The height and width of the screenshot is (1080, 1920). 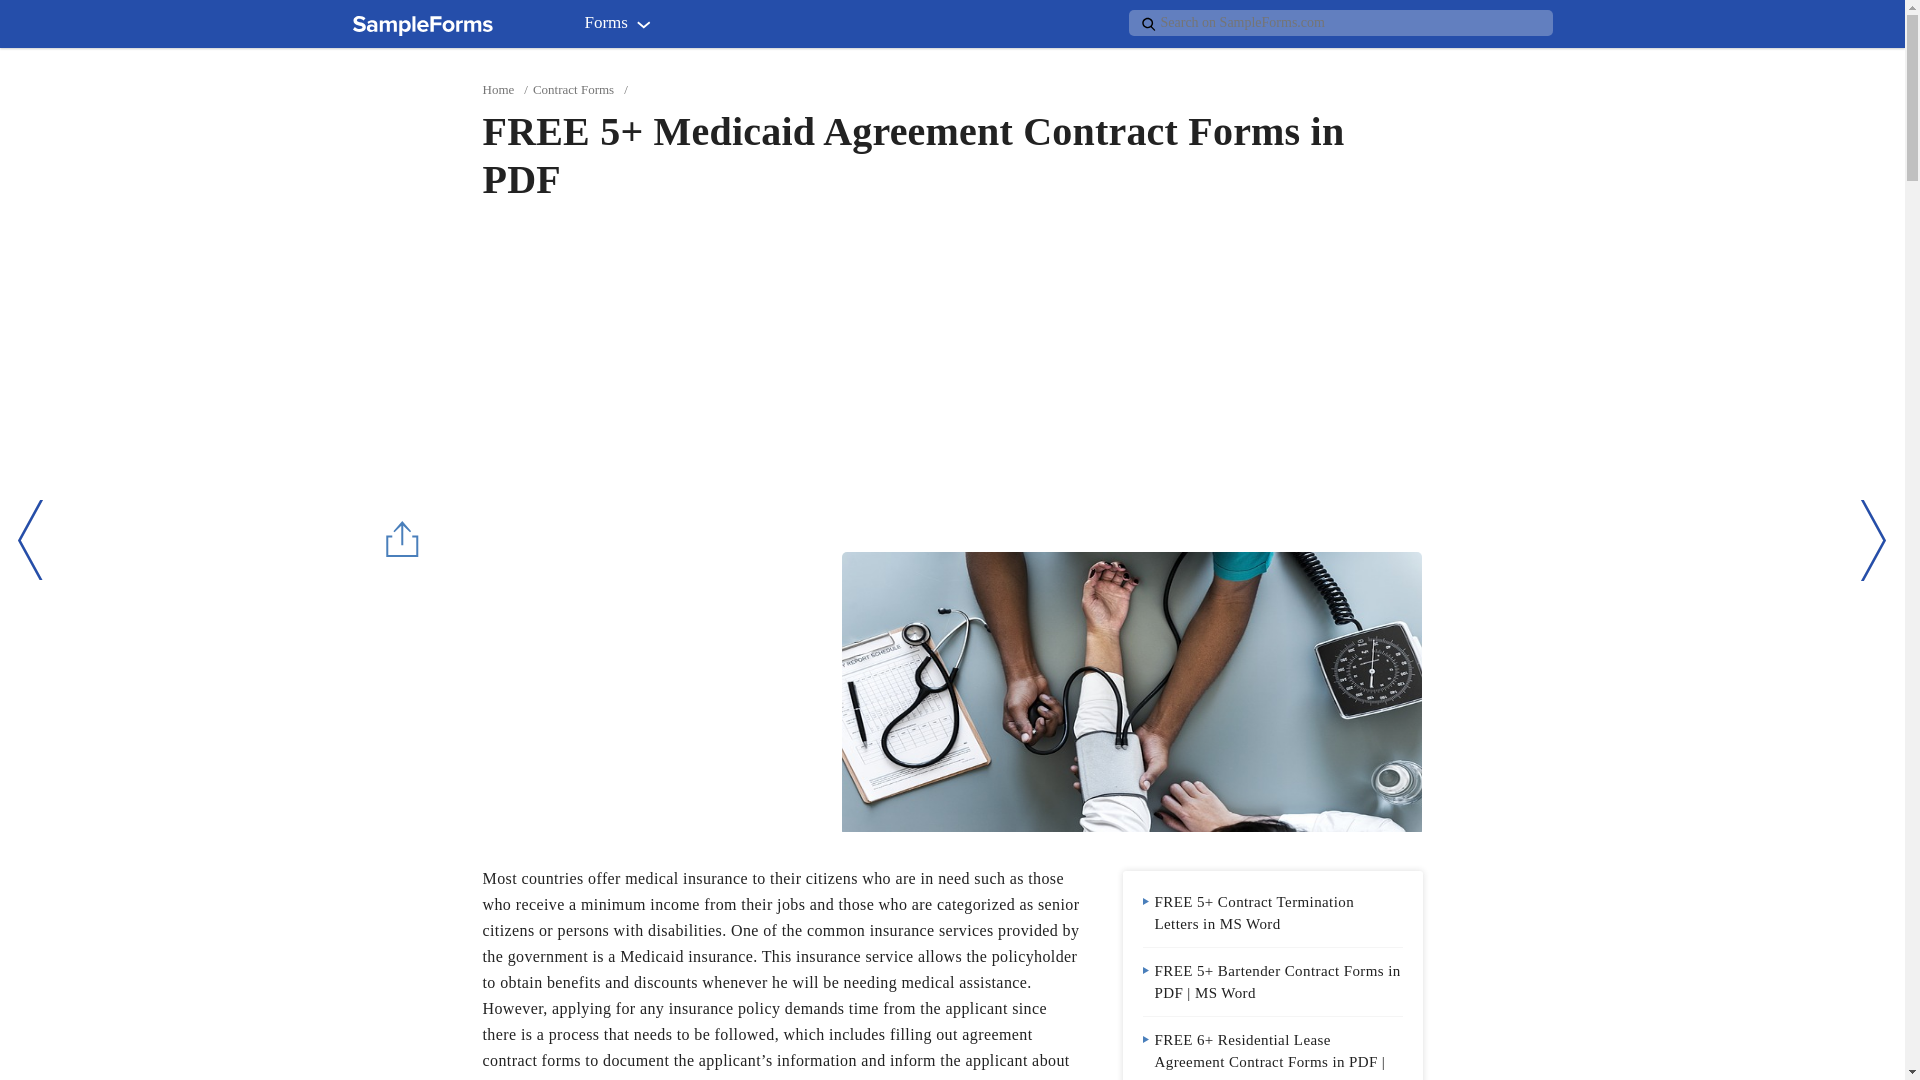 I want to click on Home, so click(x=498, y=90).